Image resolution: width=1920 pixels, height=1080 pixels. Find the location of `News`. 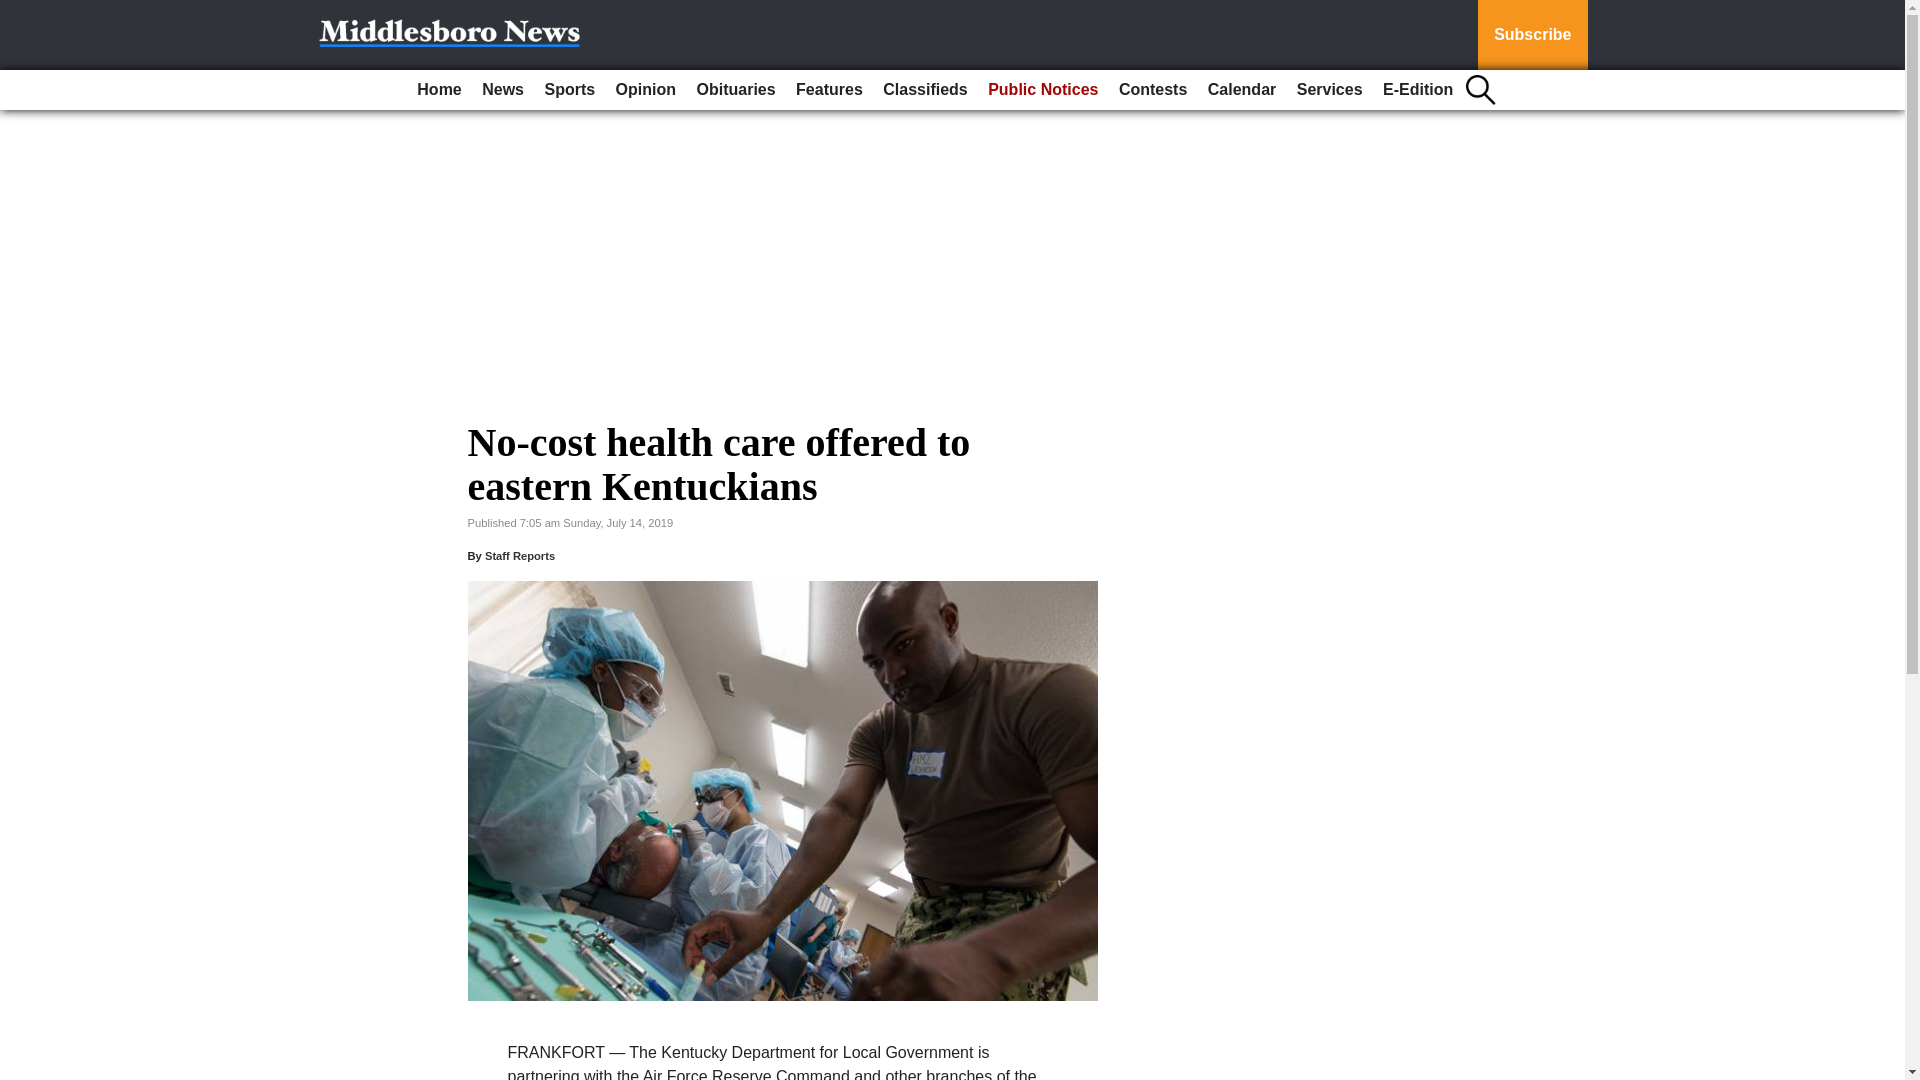

News is located at coordinates (502, 90).